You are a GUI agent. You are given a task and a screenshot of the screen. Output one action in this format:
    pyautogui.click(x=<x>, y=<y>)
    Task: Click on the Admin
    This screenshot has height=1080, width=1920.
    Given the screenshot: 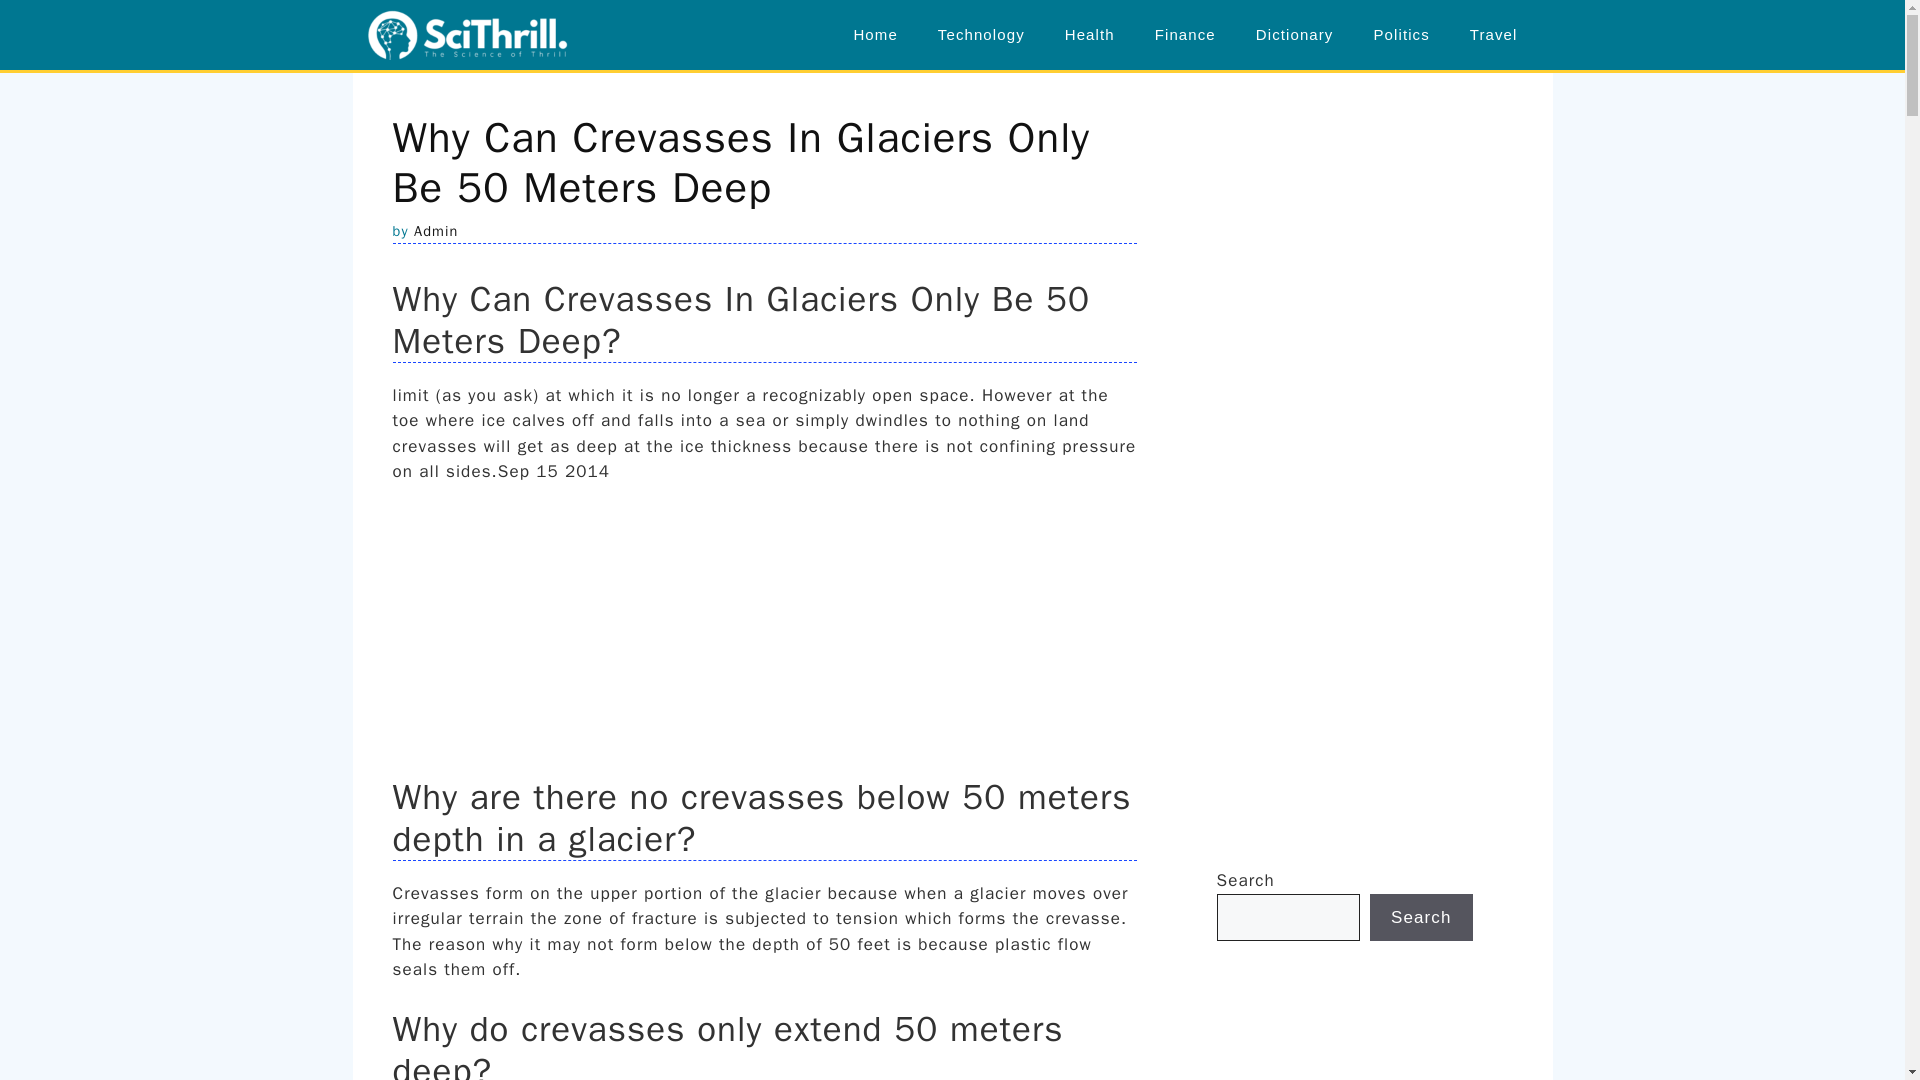 What is the action you would take?
    pyautogui.click(x=436, y=230)
    